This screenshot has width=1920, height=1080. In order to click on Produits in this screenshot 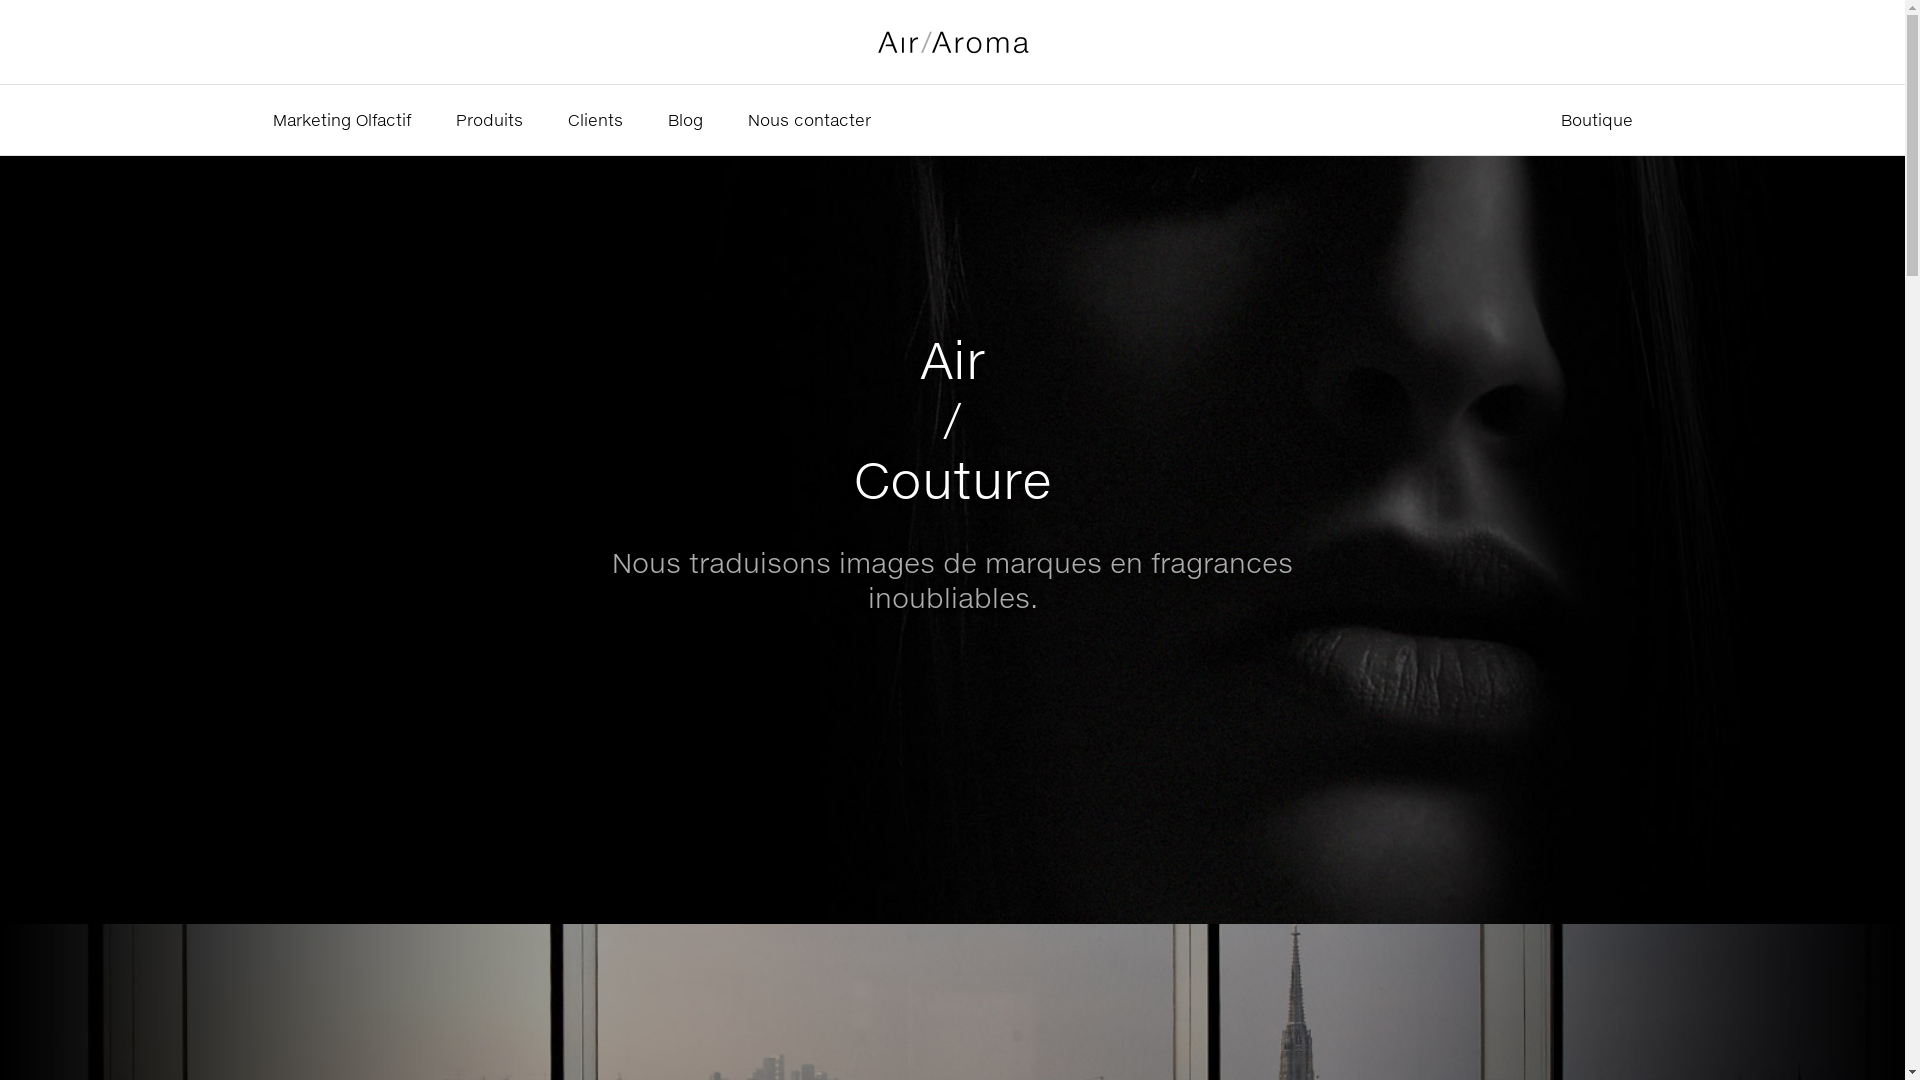, I will do `click(490, 120)`.